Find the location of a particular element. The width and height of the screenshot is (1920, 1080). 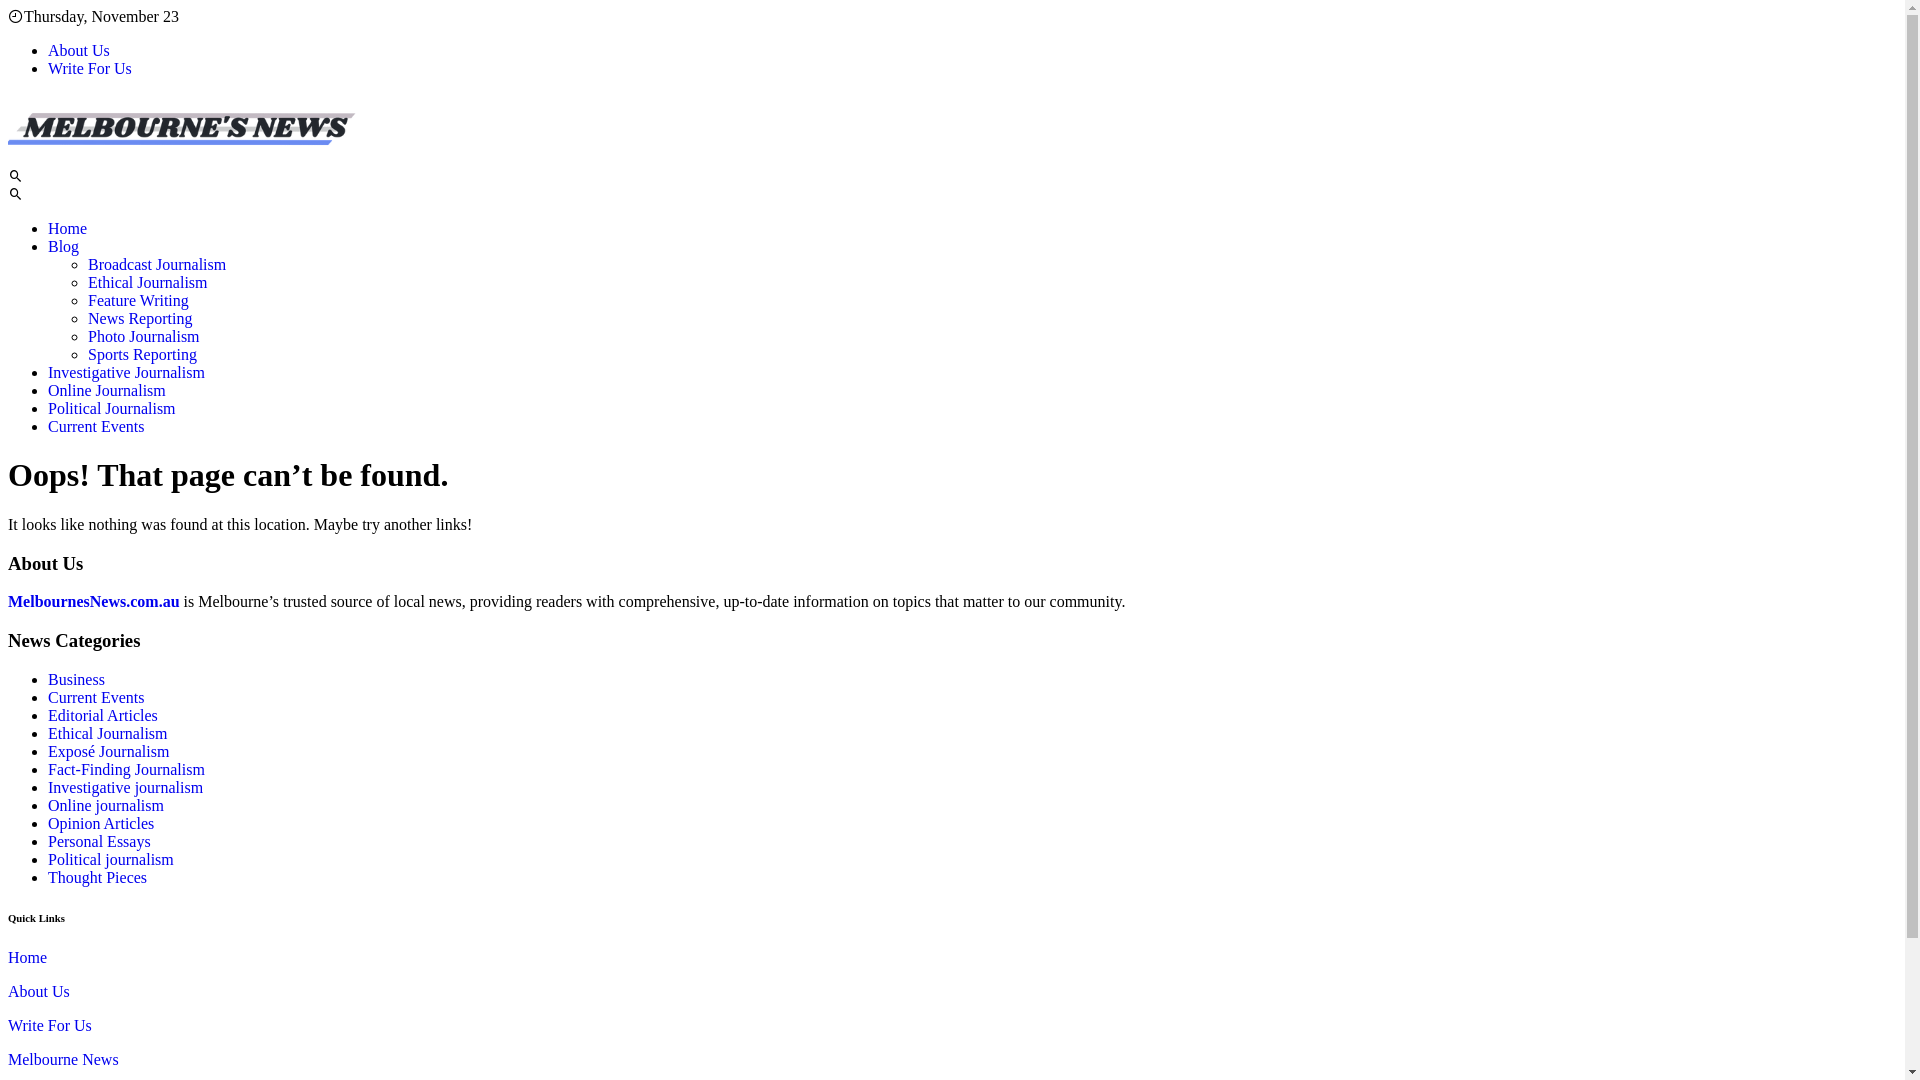

Write For Us is located at coordinates (50, 1026).